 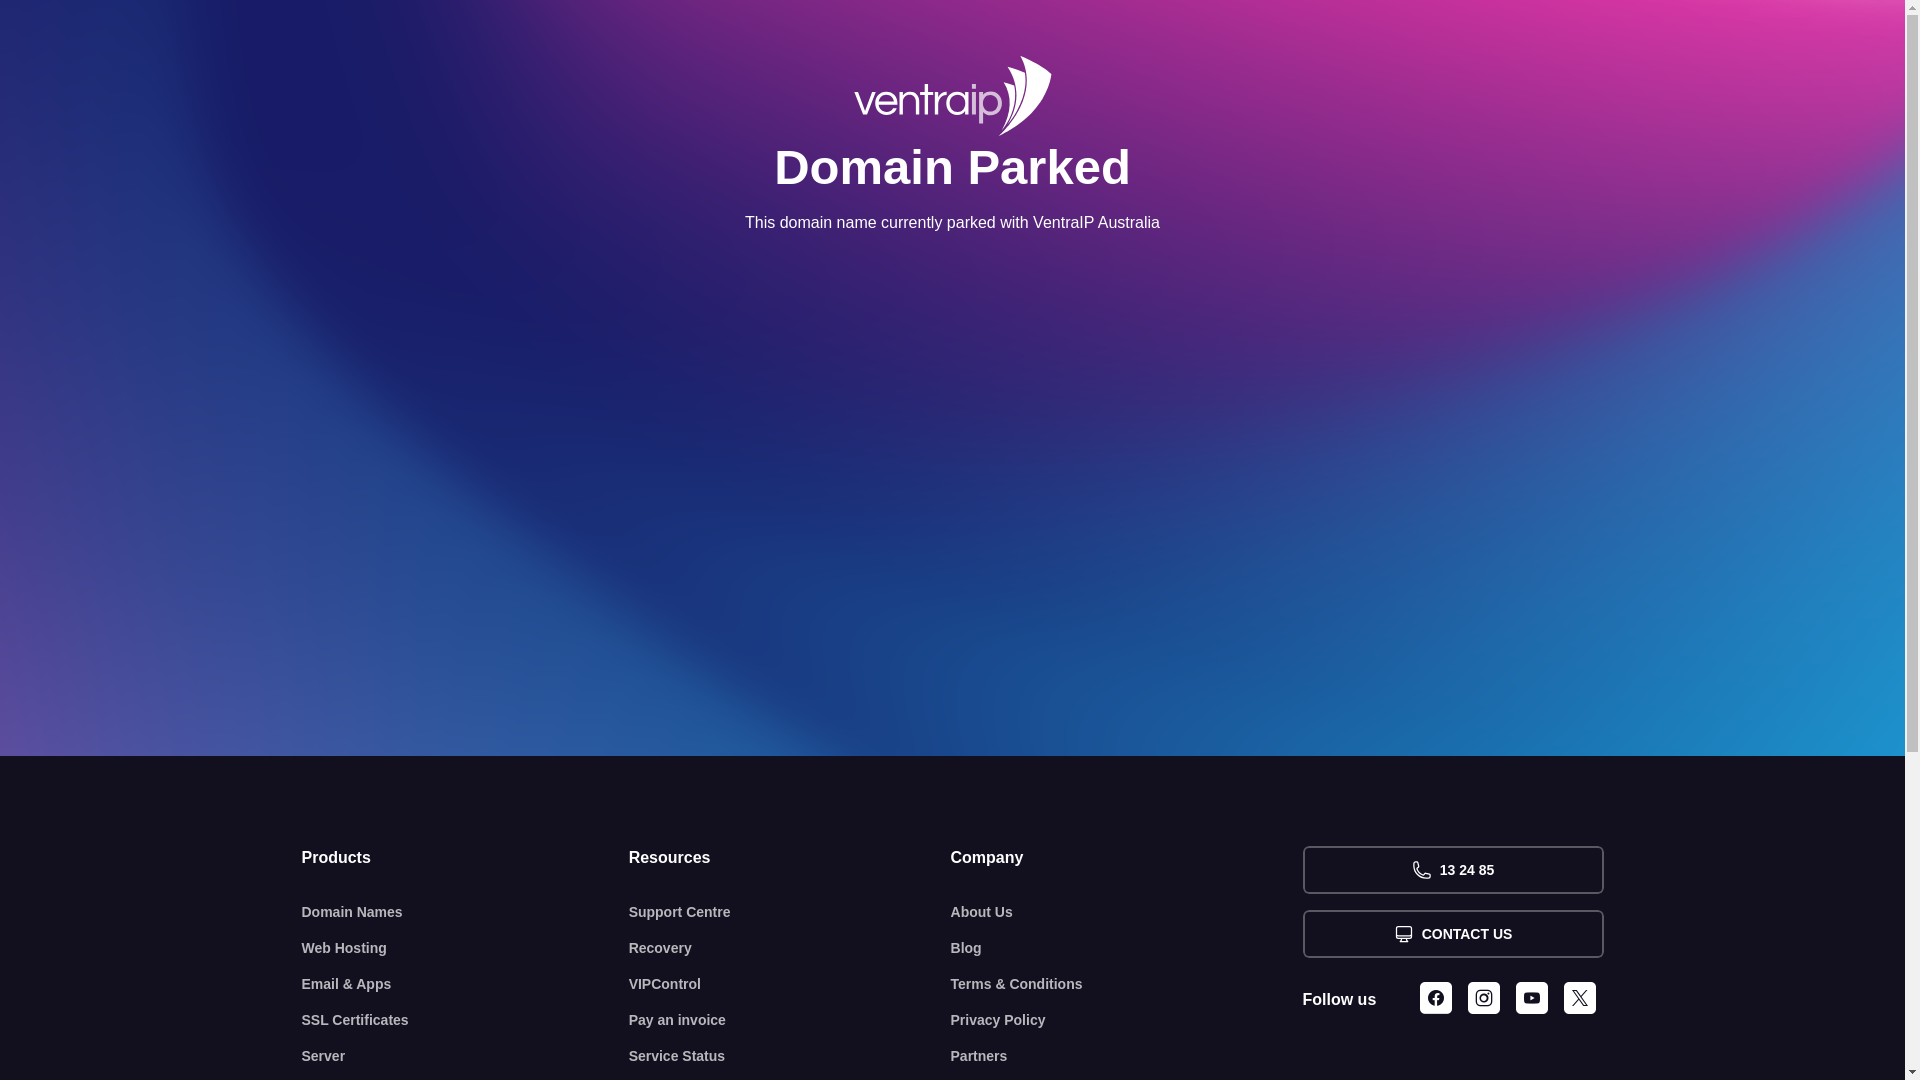 What do you see at coordinates (1452, 870) in the screenshot?
I see `13 24 85` at bounding box center [1452, 870].